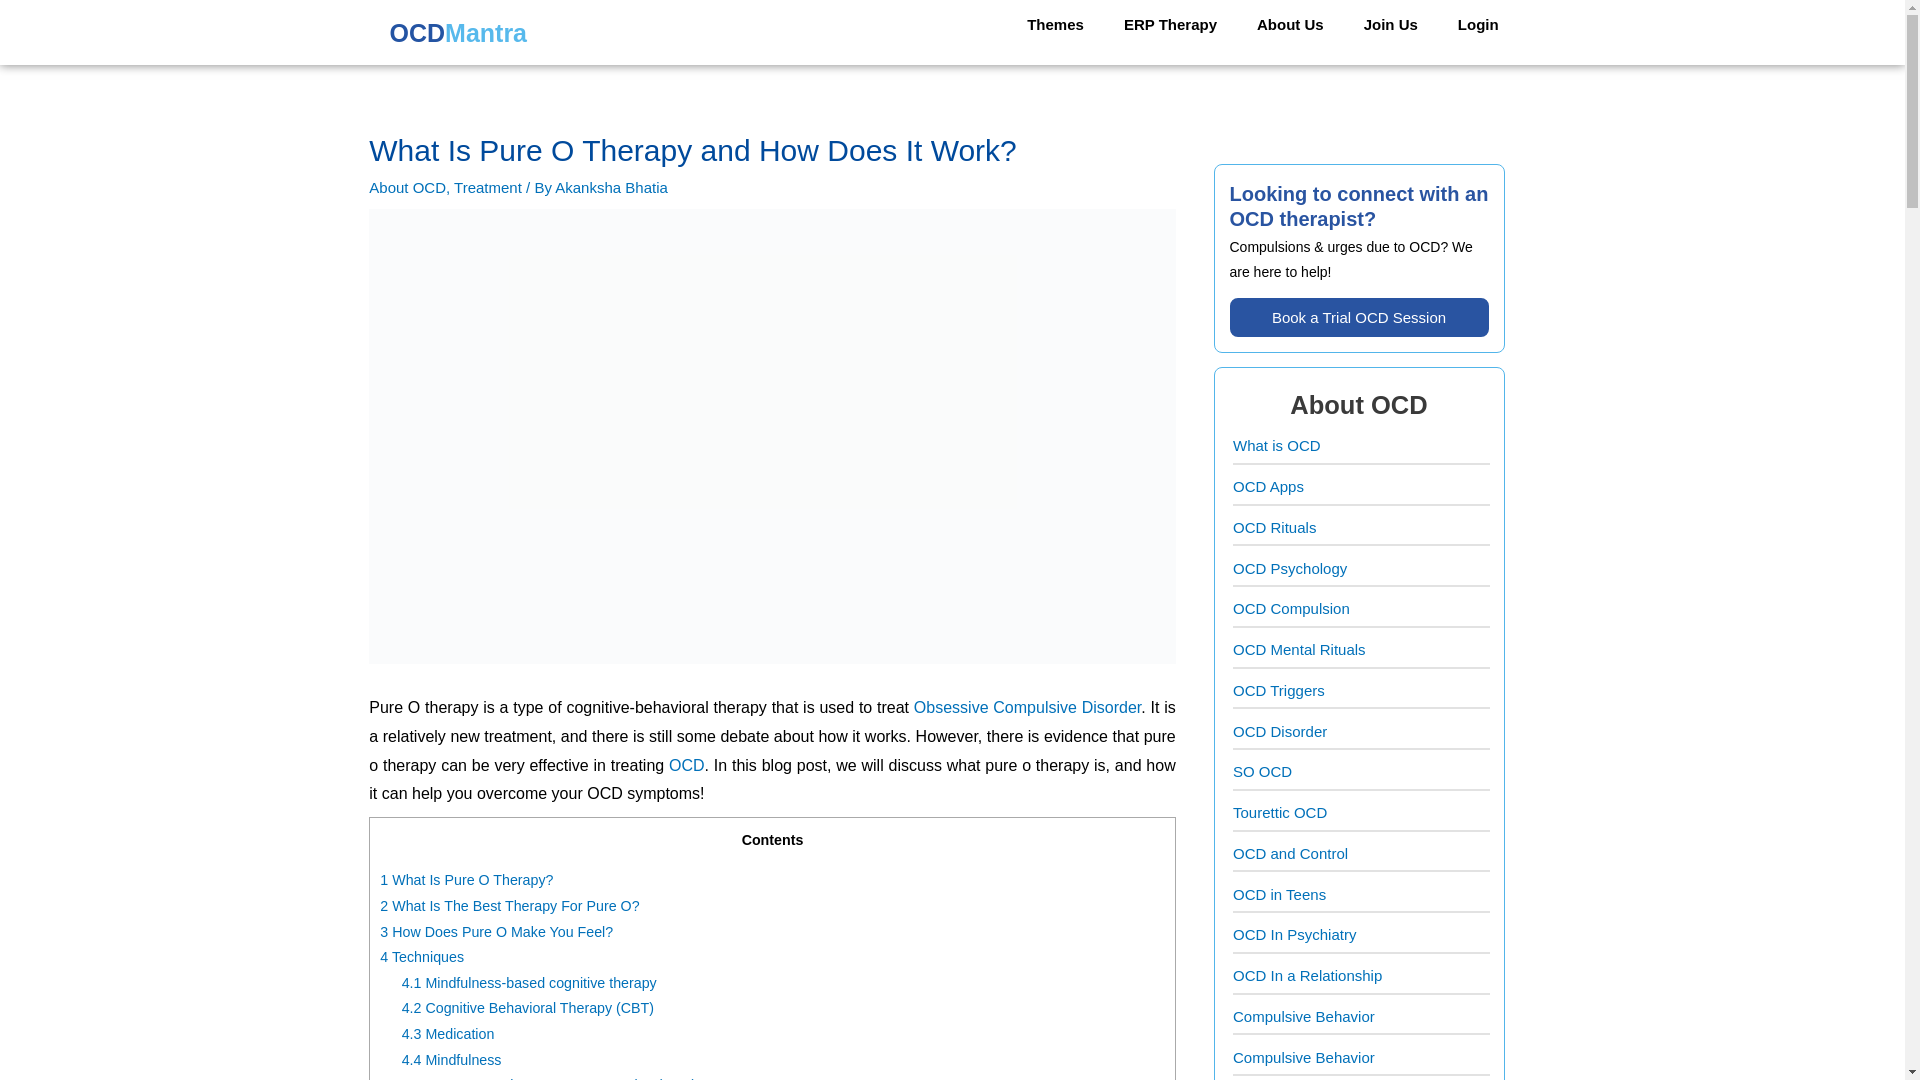 The image size is (1920, 1080). What do you see at coordinates (1026, 707) in the screenshot?
I see `obsessive compulsive disorder` at bounding box center [1026, 707].